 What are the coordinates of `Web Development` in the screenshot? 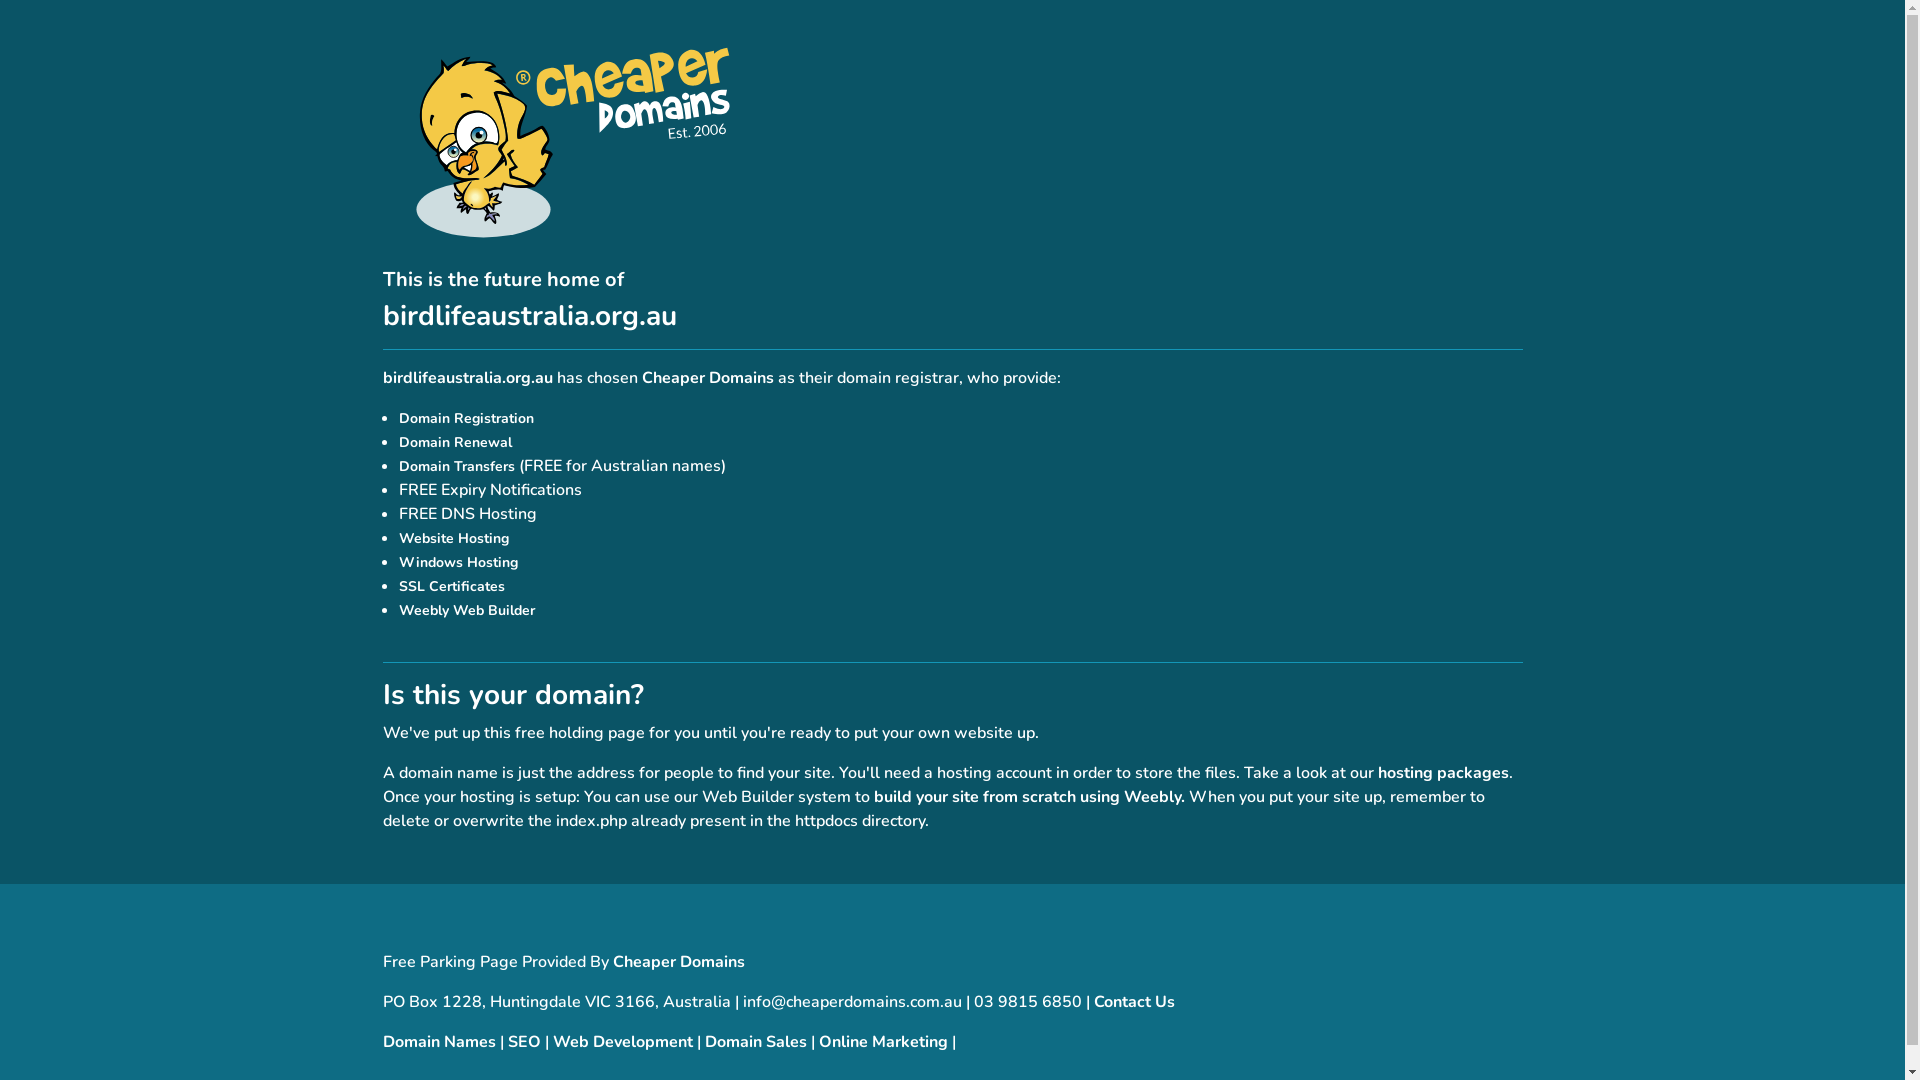 It's located at (622, 1042).